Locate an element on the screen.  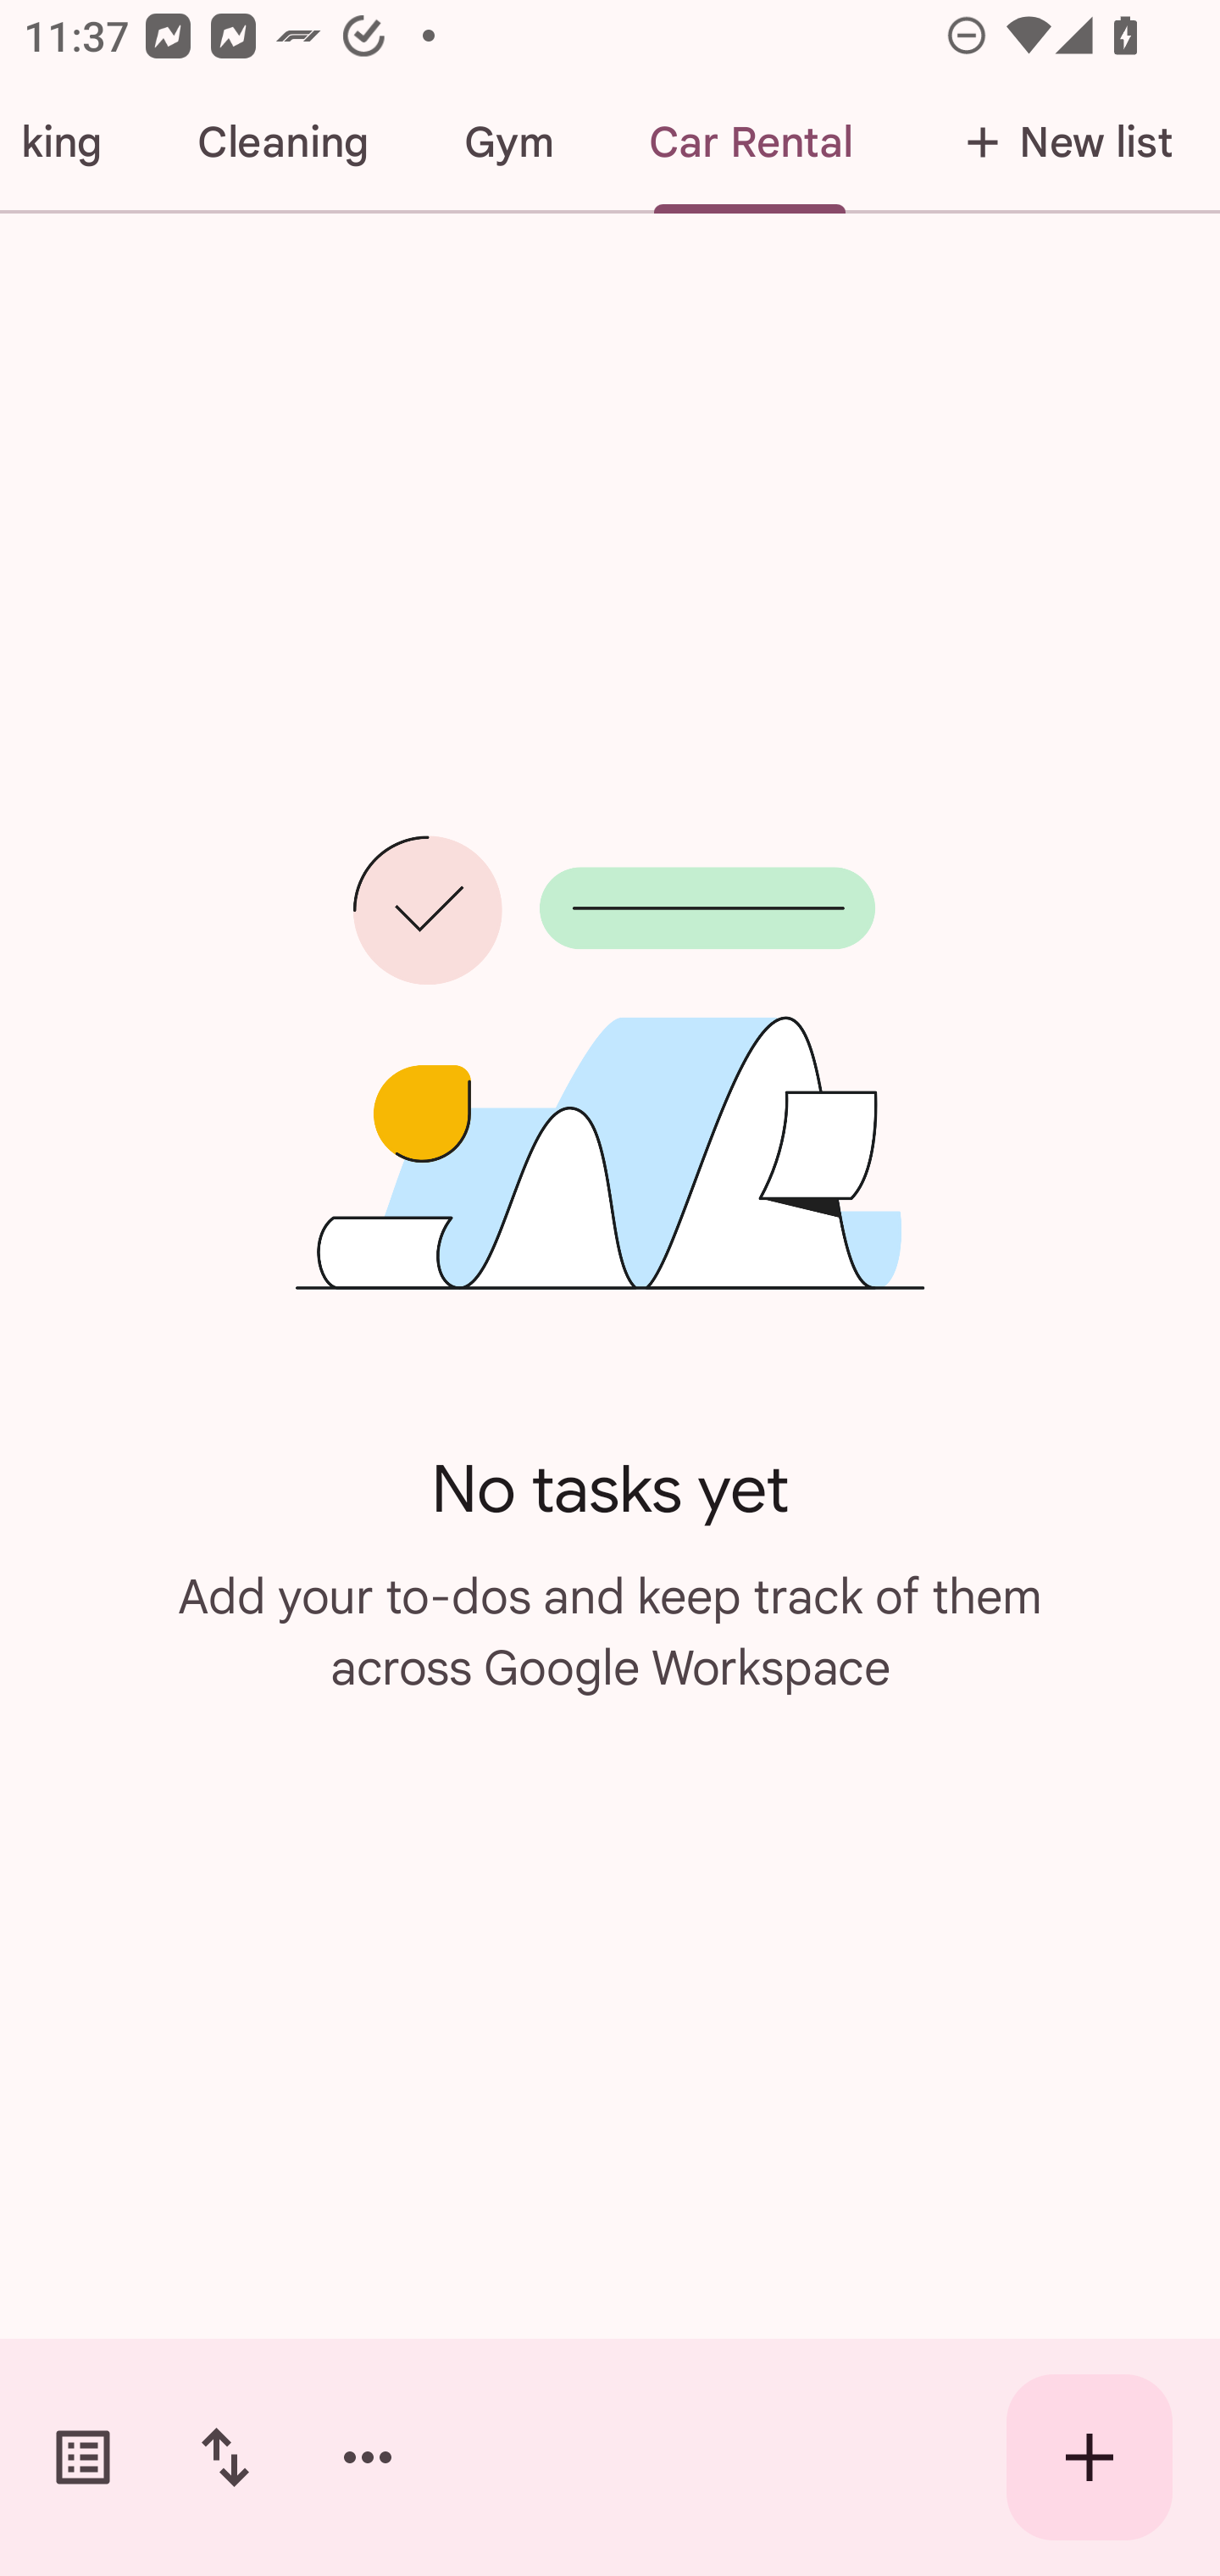
More options is located at coordinates (368, 2457).